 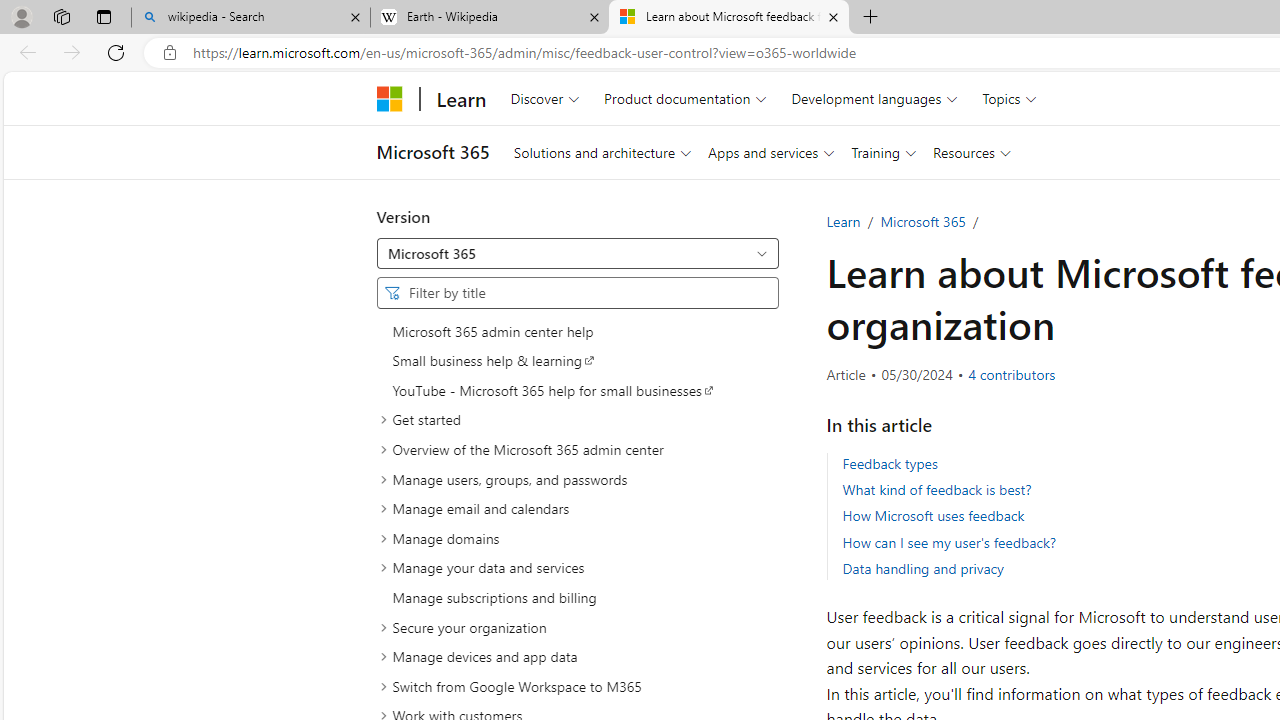 I want to click on How can I see my user's feedback?, so click(x=949, y=542).